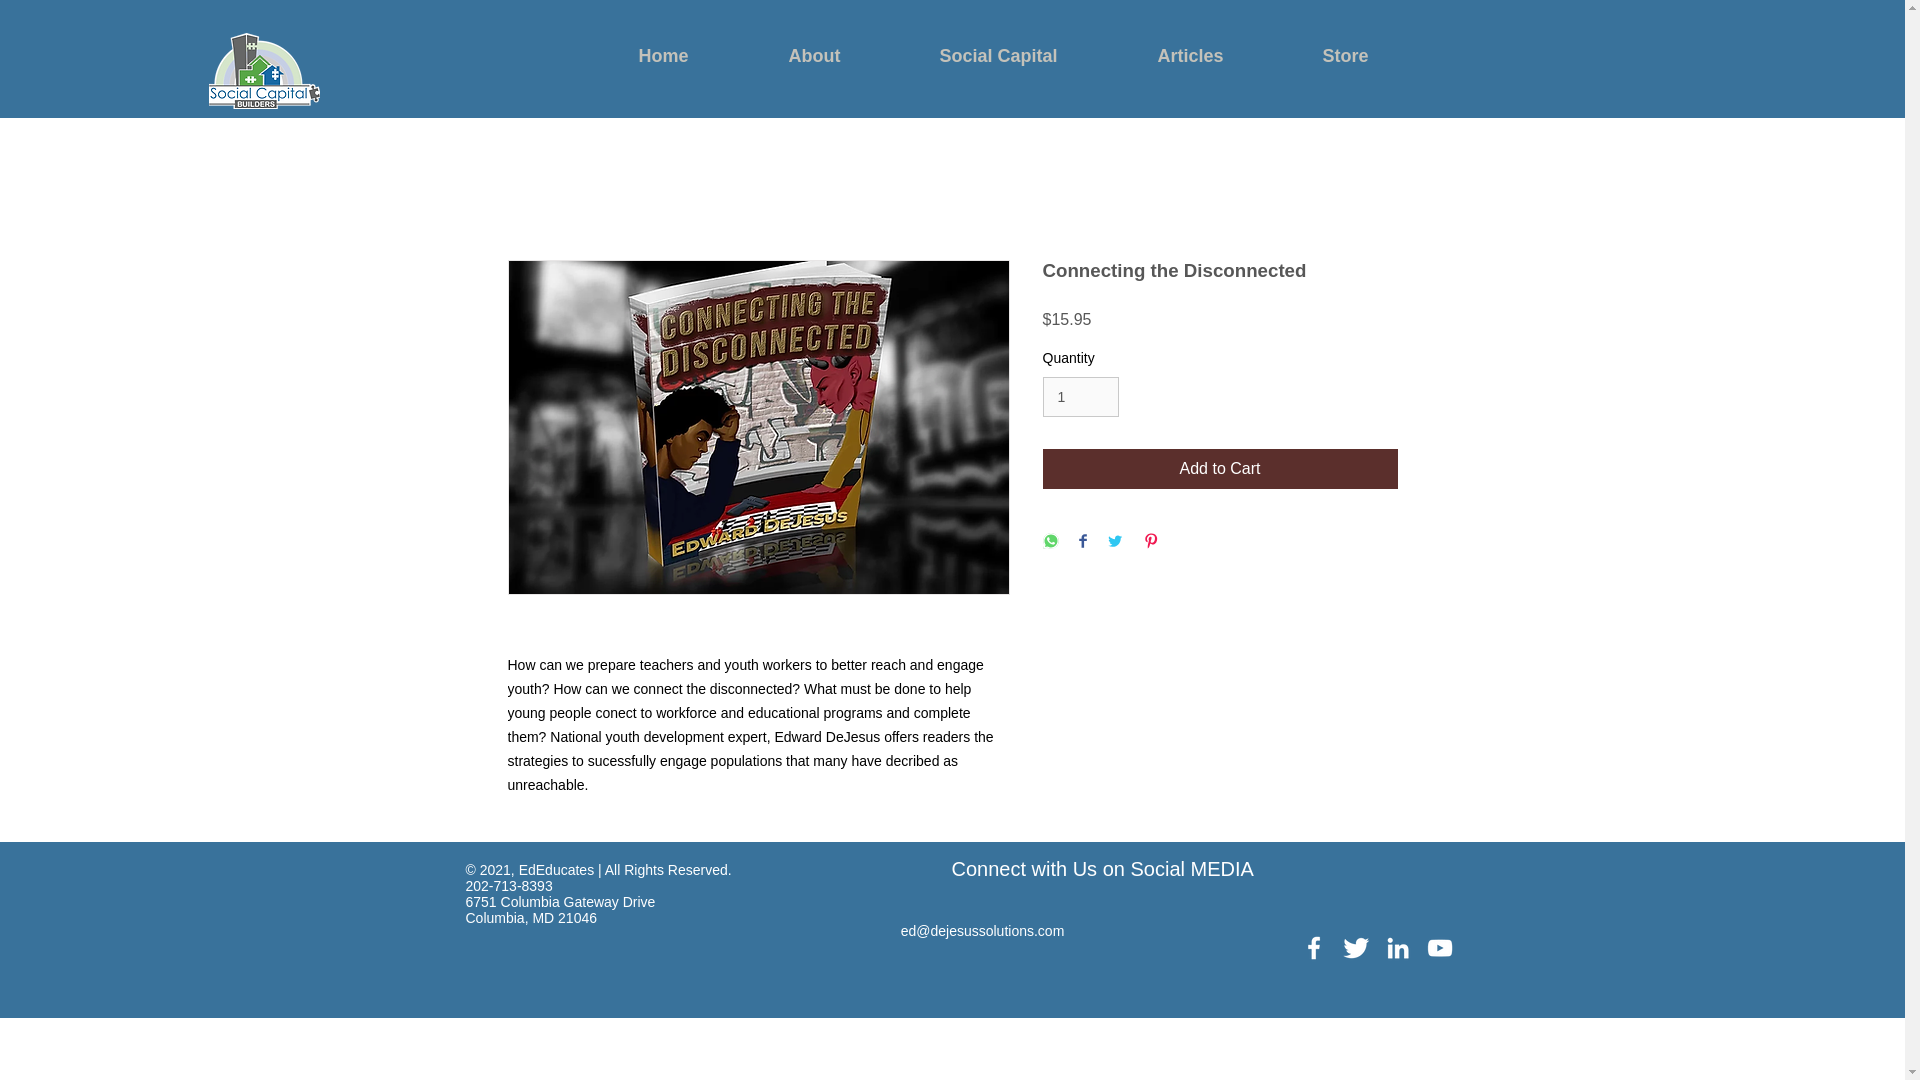 Image resolution: width=1920 pixels, height=1080 pixels. What do you see at coordinates (1220, 469) in the screenshot?
I see `Add to Cart` at bounding box center [1220, 469].